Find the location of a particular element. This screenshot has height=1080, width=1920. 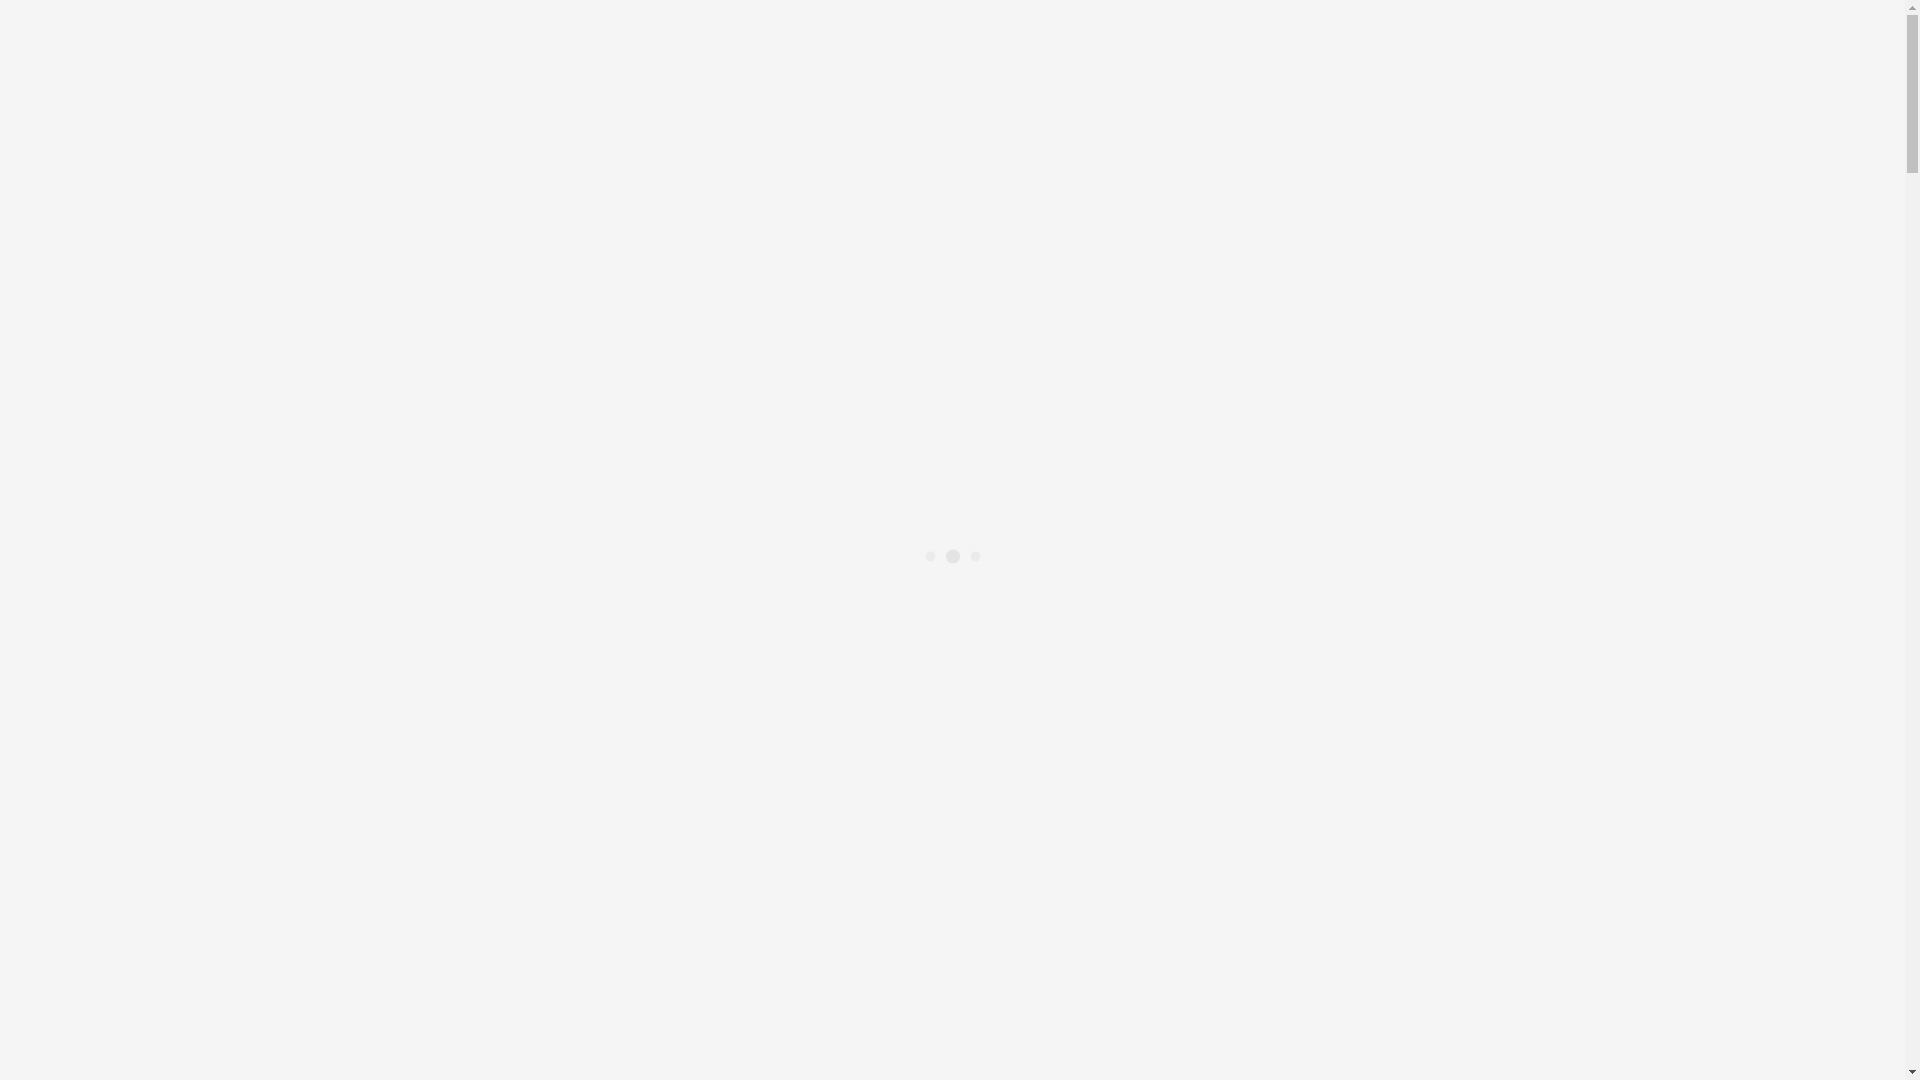

Culture et vie associative is located at coordinates (168, 844).